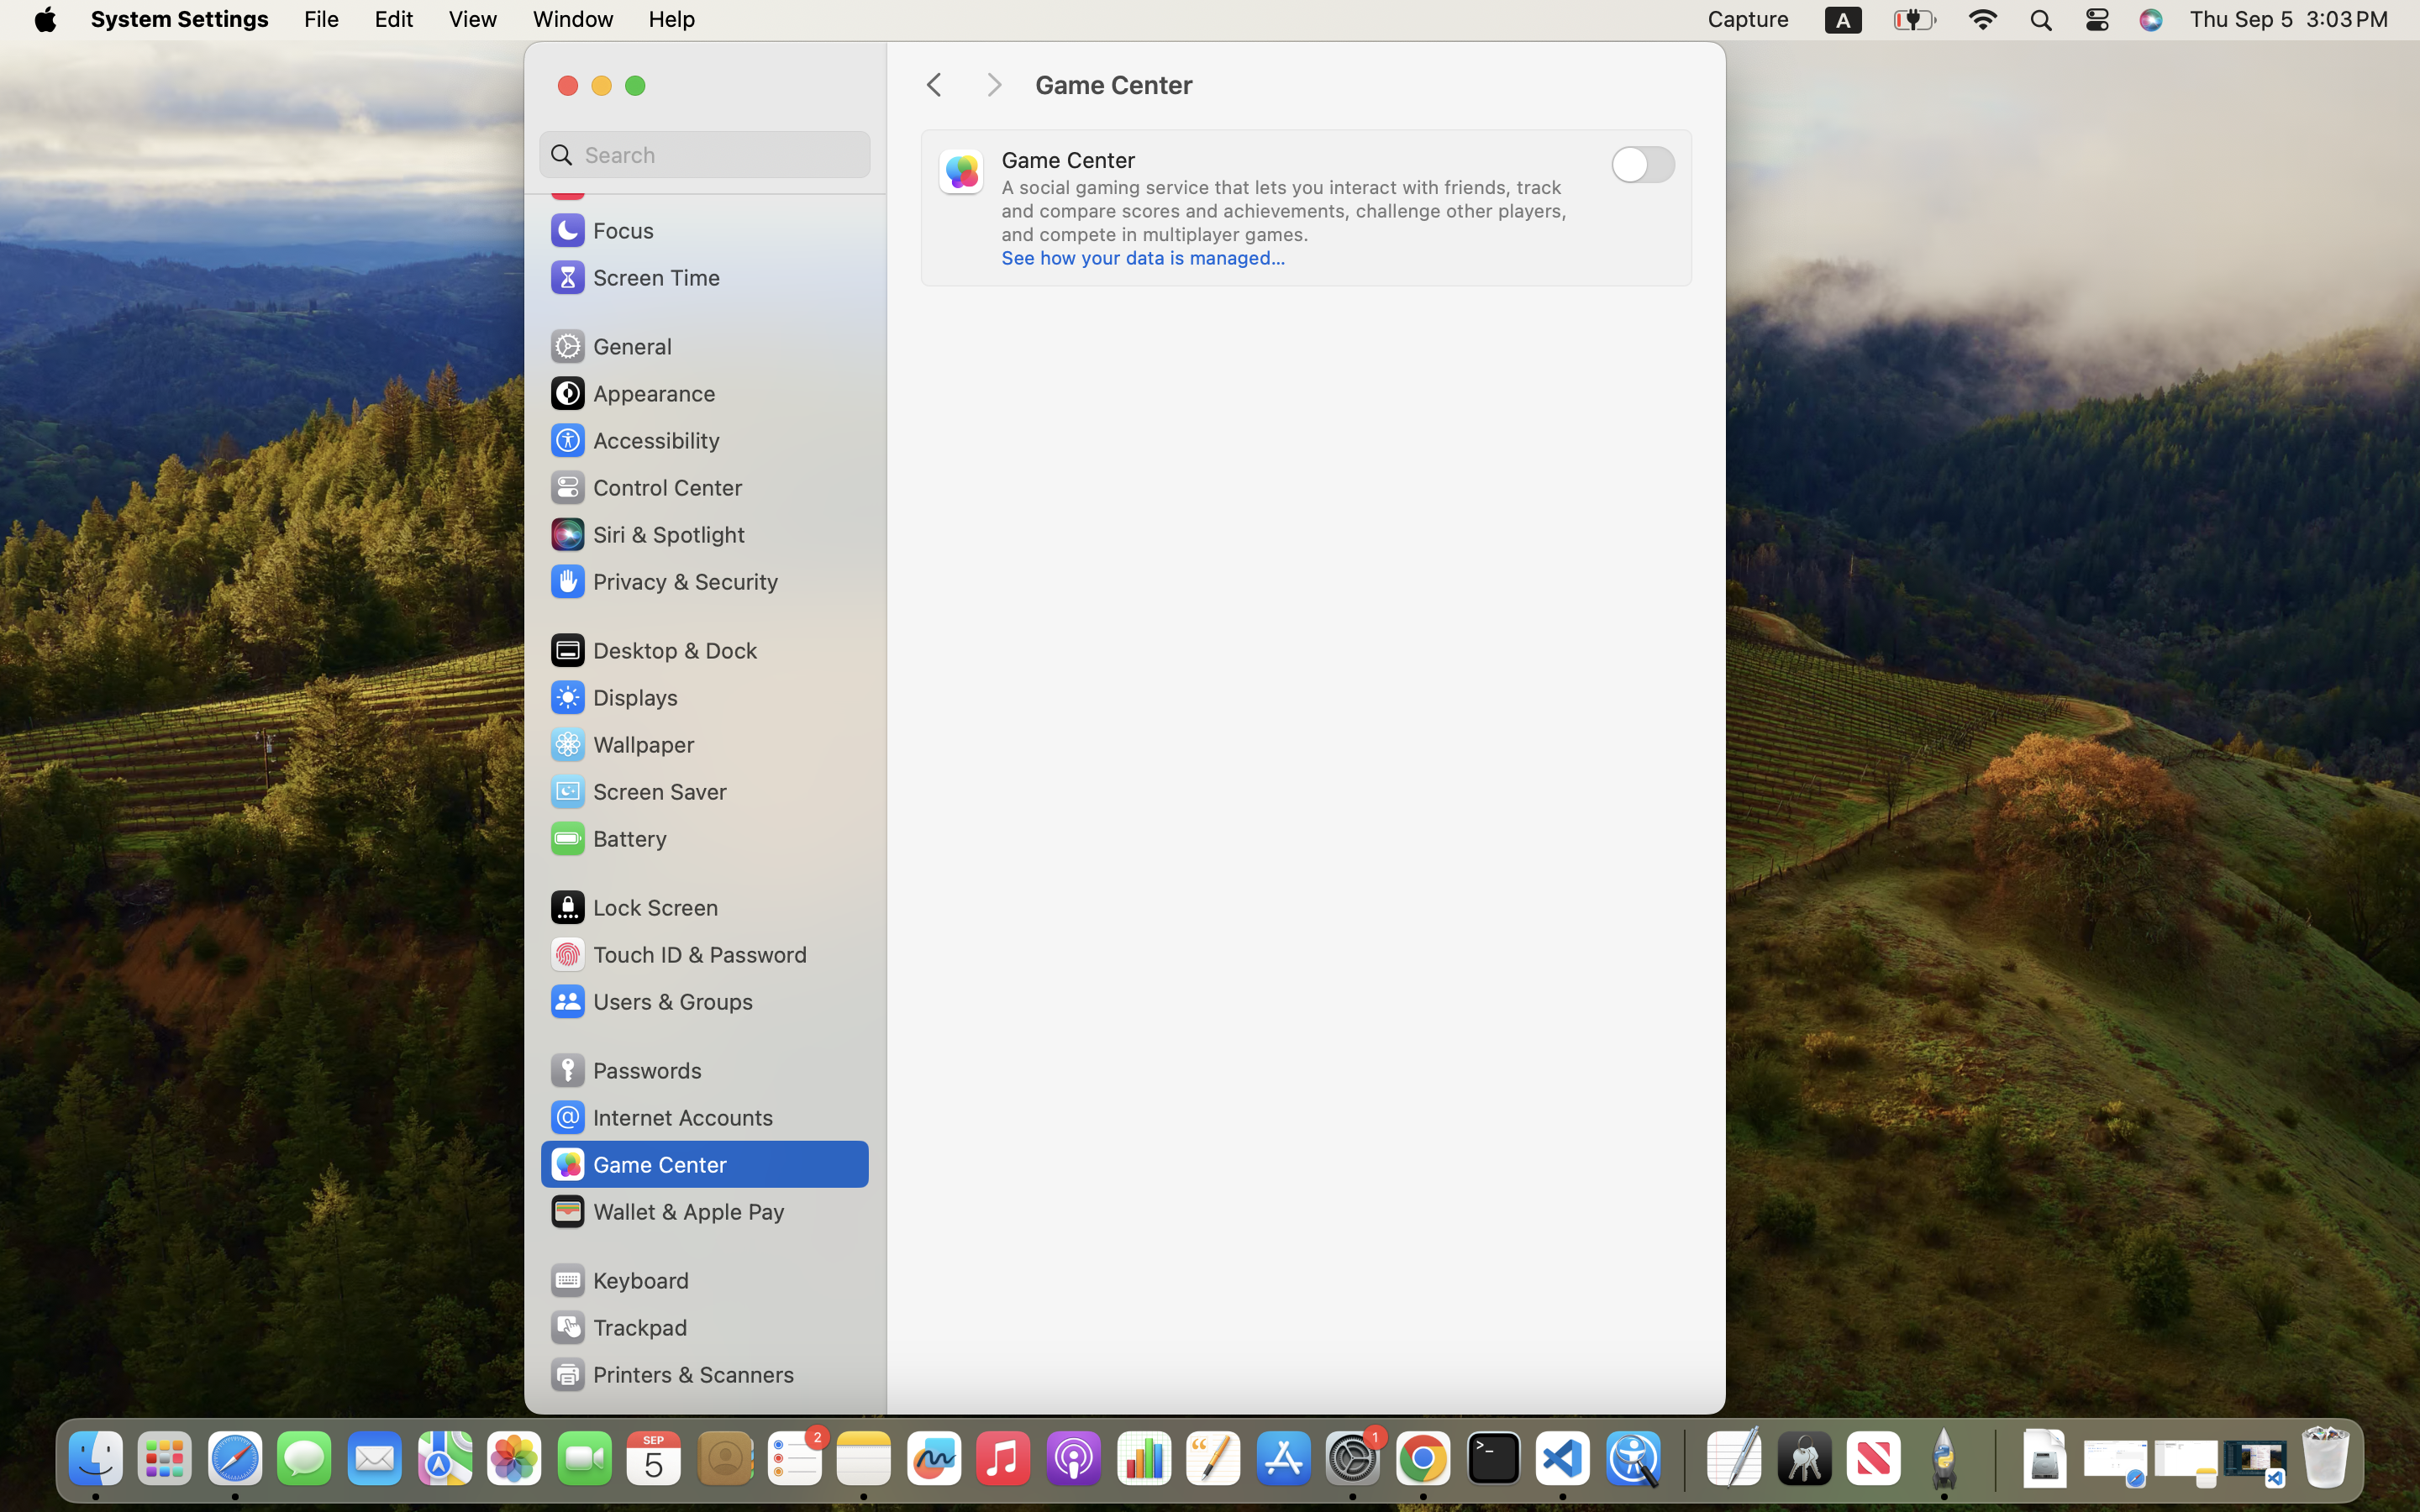 This screenshot has height=1512, width=2420. Describe the element at coordinates (1287, 210) in the screenshot. I see `A social gaming service that lets you interact with friends, track and compare scores and achievements, challenge other players, and compete in multiplayer games.` at that location.